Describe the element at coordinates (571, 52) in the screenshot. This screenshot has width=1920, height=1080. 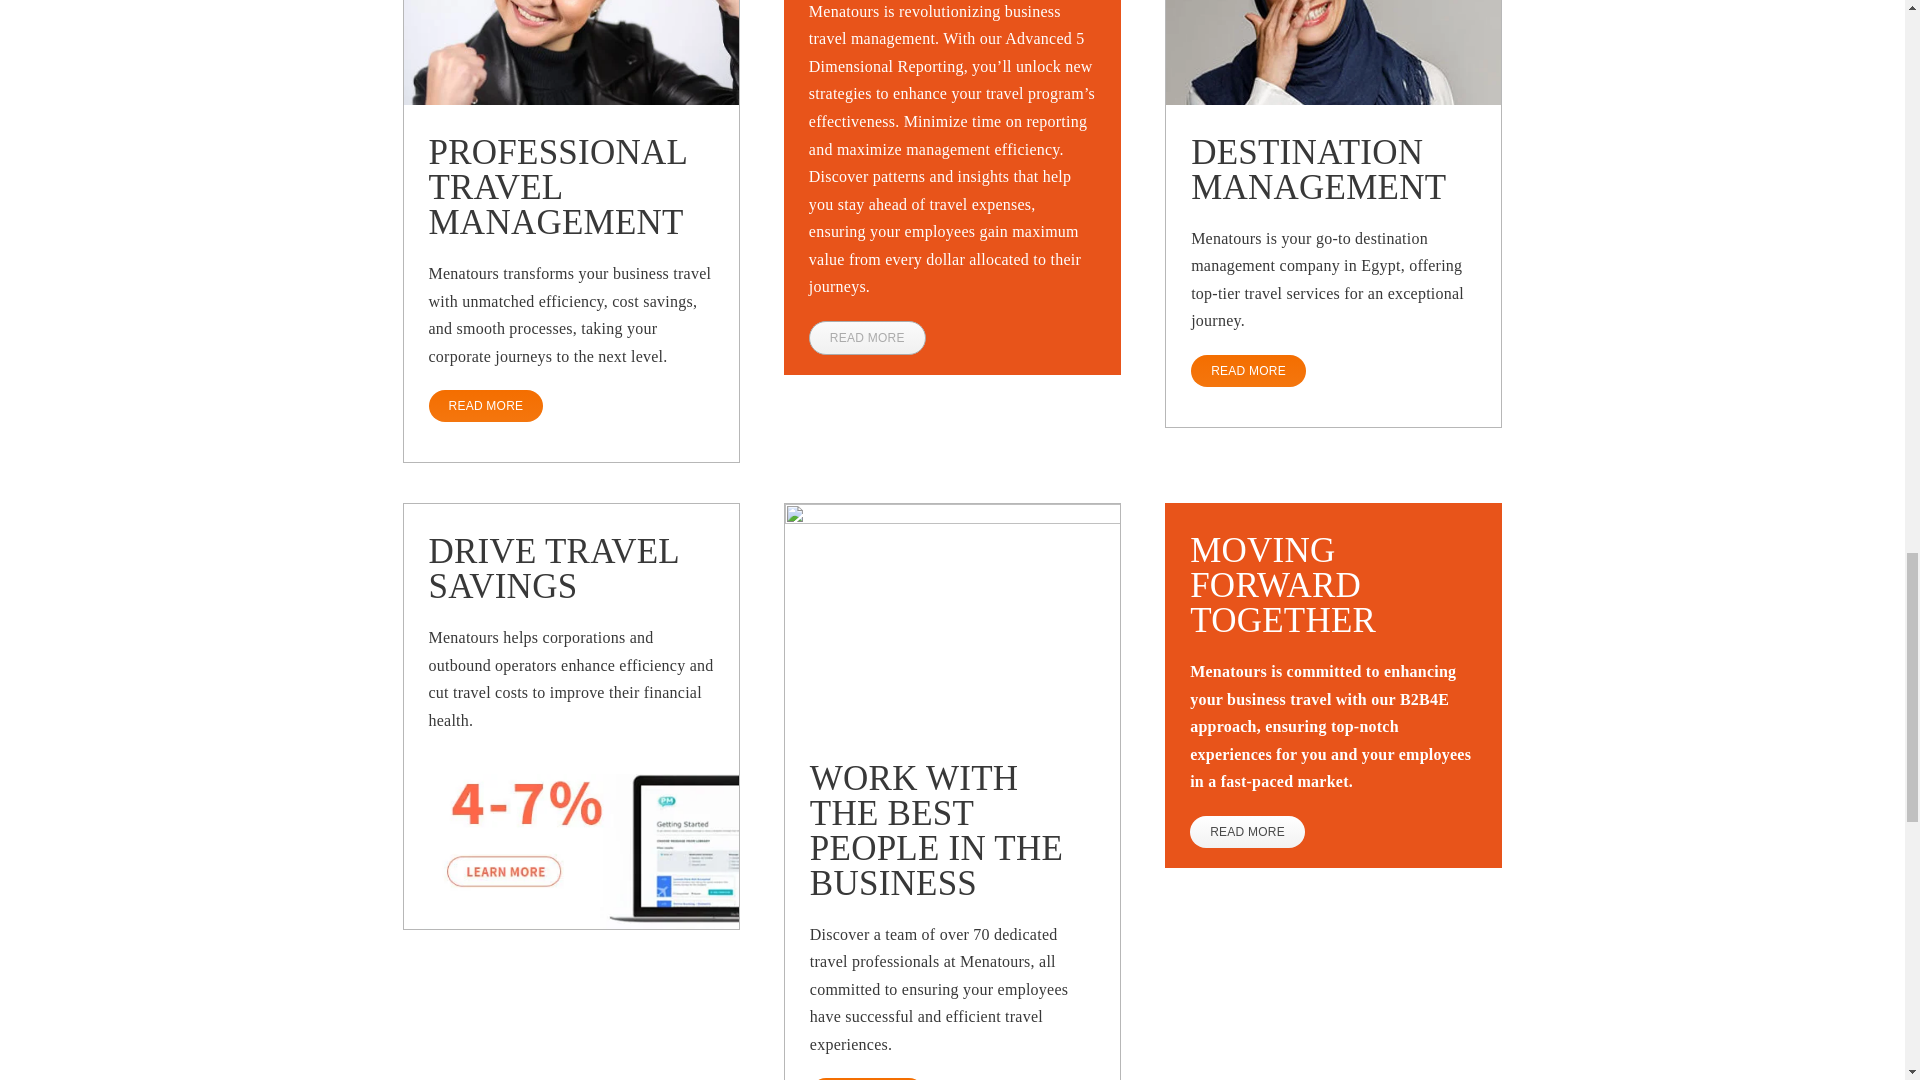
I see `Feature 1` at that location.